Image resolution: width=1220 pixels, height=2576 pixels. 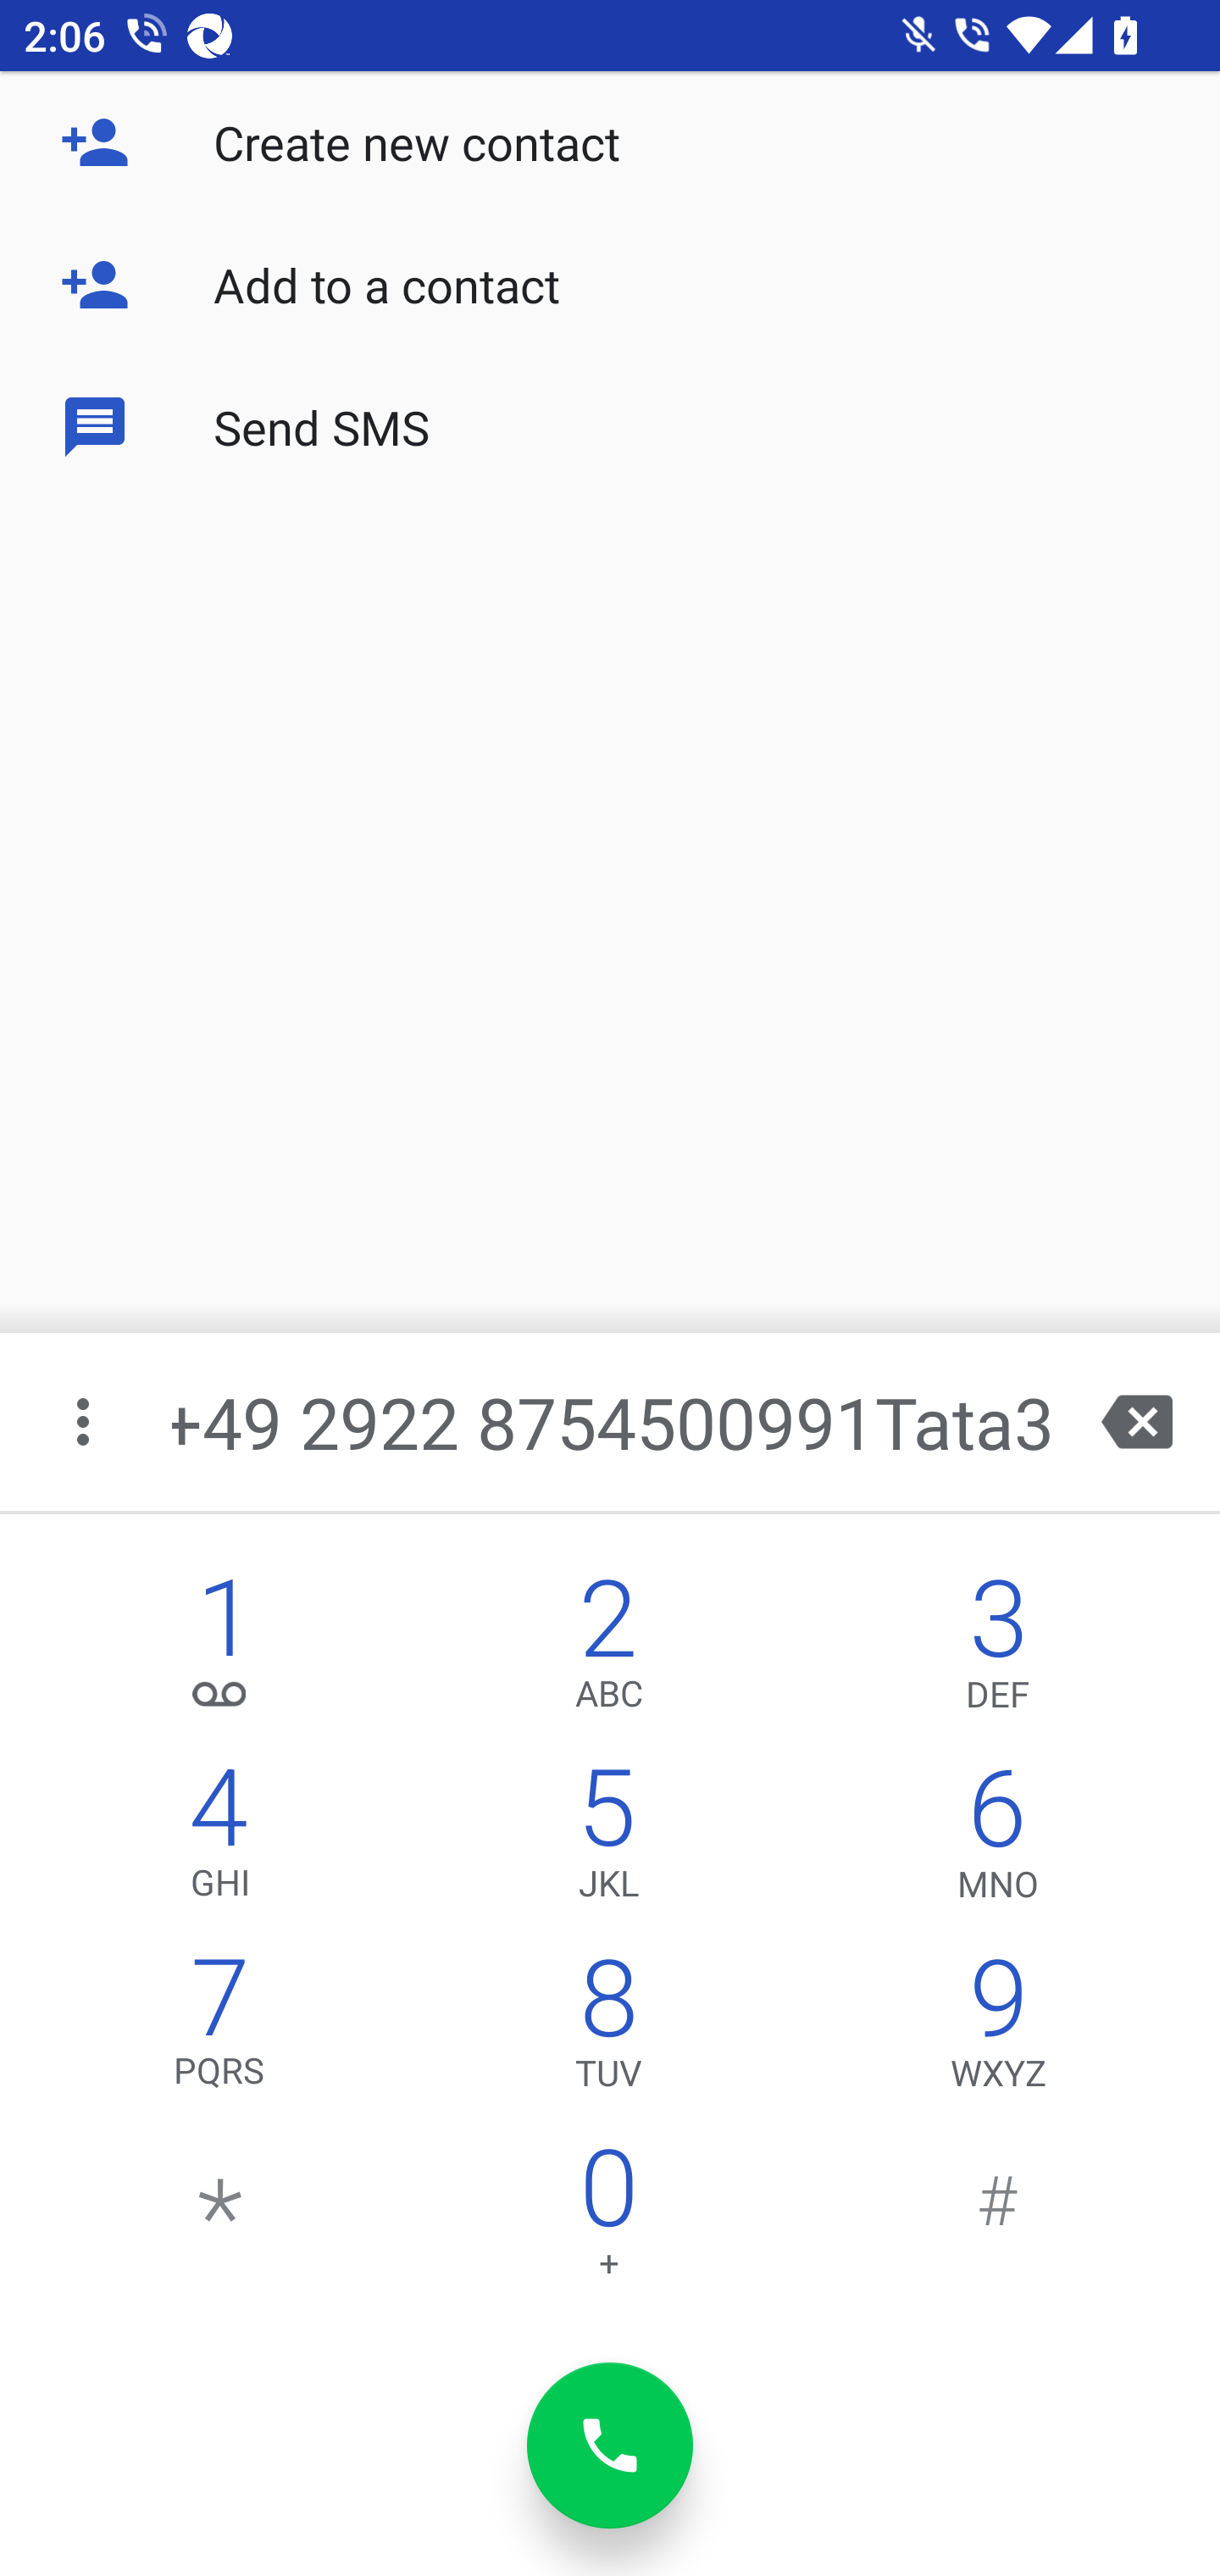 What do you see at coordinates (220, 1651) in the screenshot?
I see `1, 1` at bounding box center [220, 1651].